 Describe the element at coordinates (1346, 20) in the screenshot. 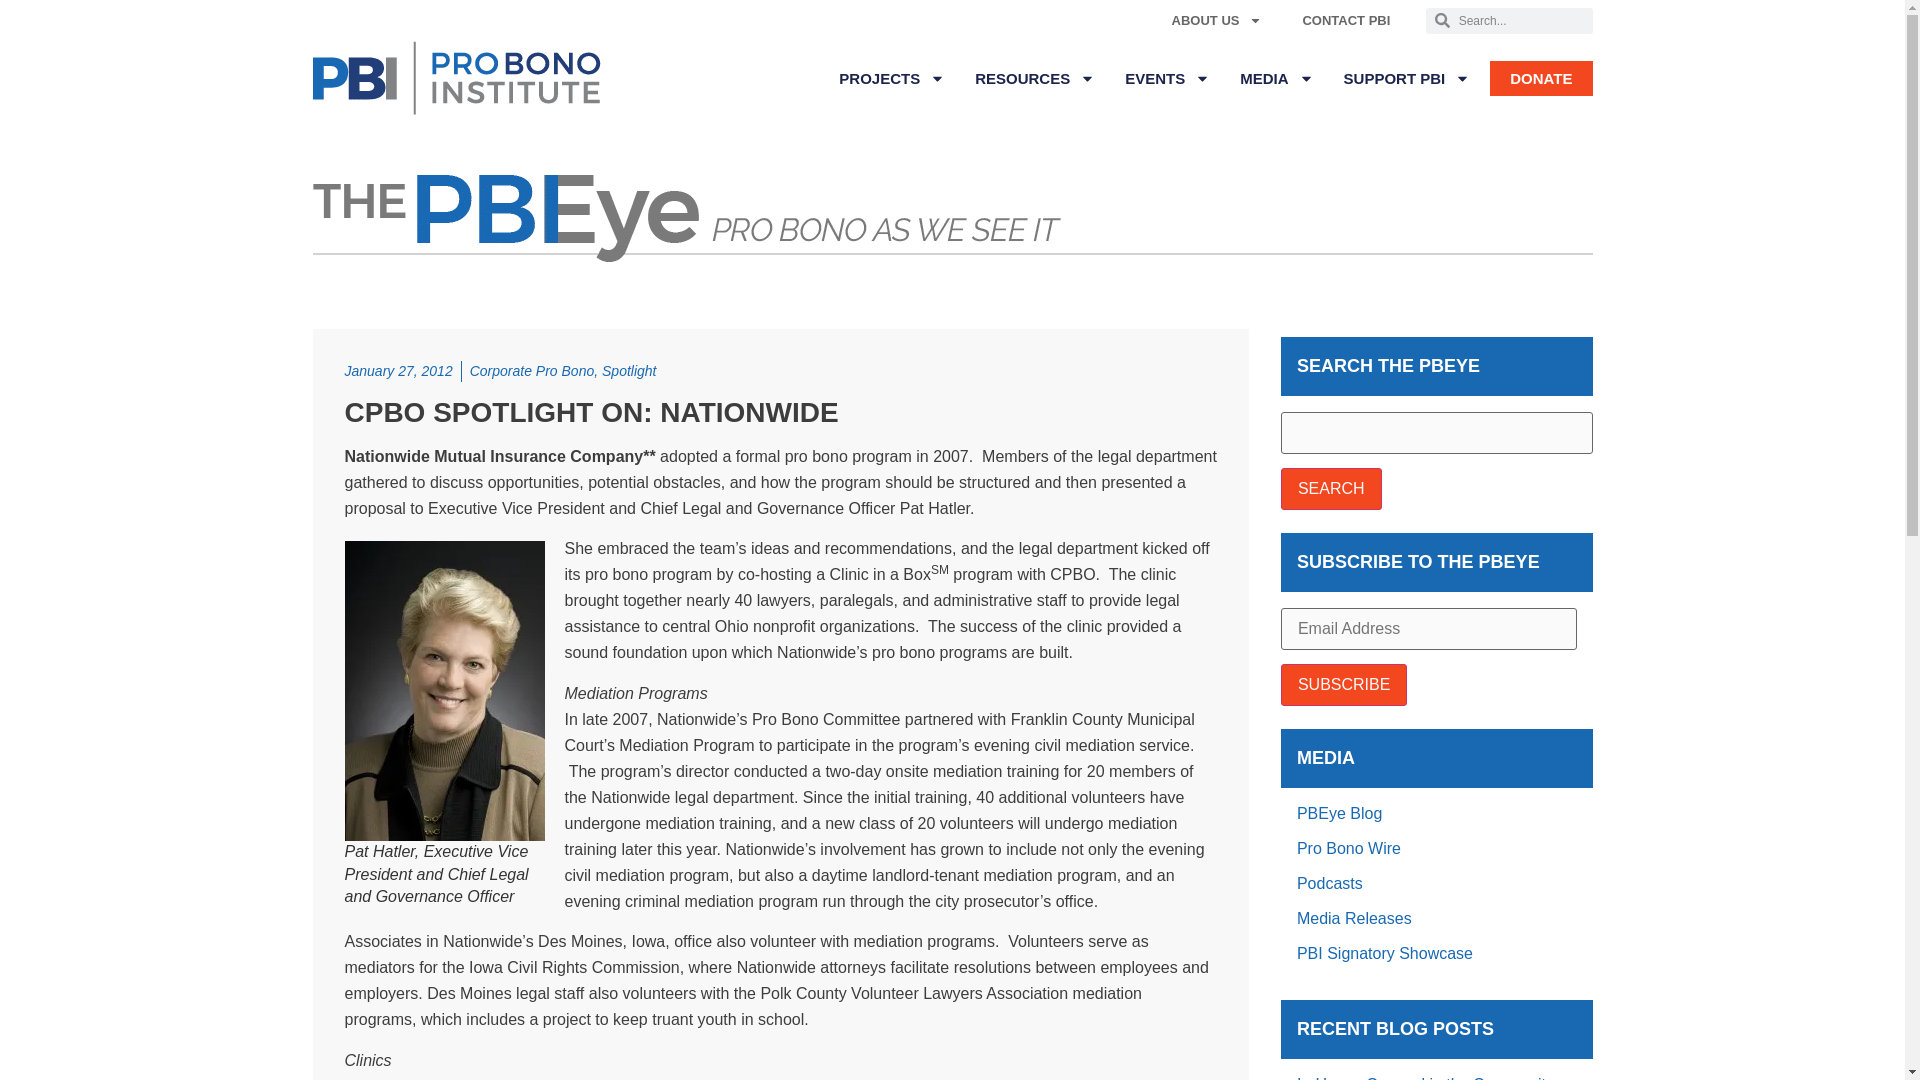

I see `CONTACT PBI` at that location.